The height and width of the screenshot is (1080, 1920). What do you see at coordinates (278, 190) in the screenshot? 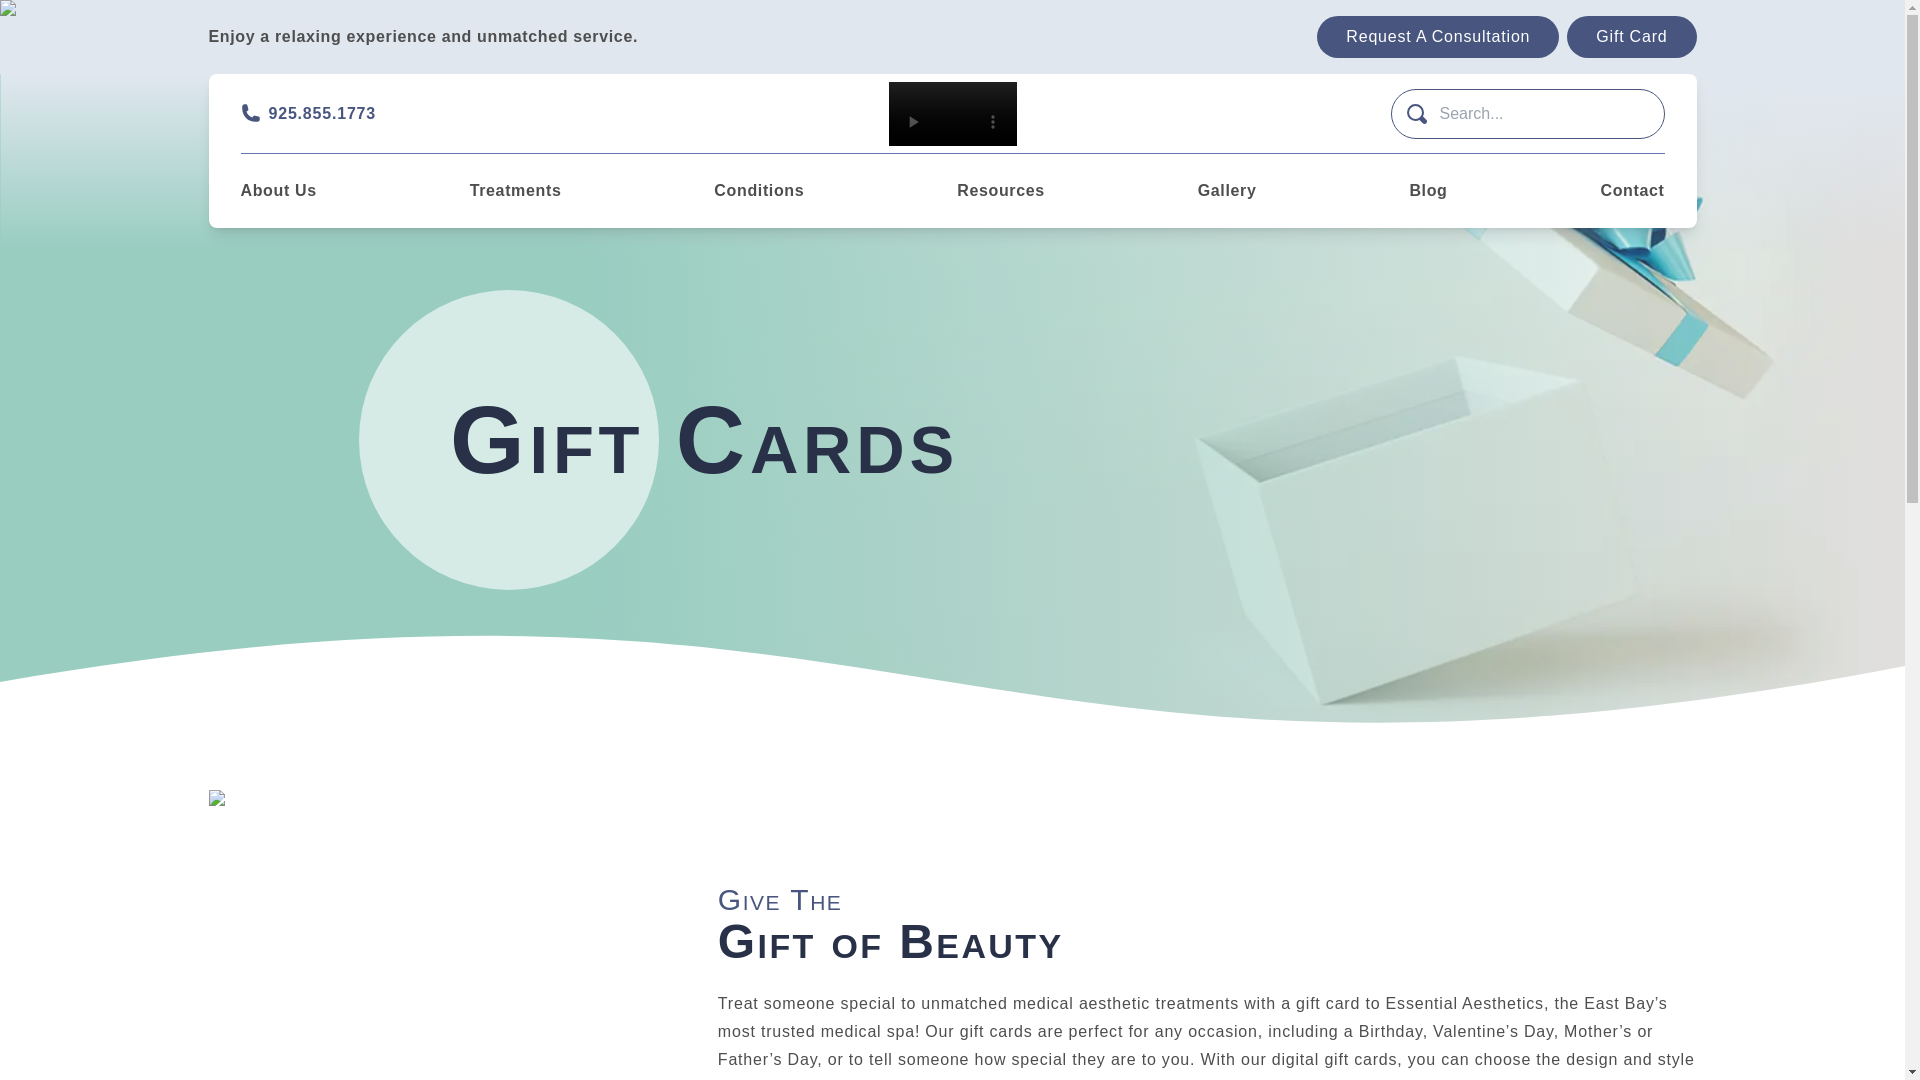
I see `About Us` at bounding box center [278, 190].